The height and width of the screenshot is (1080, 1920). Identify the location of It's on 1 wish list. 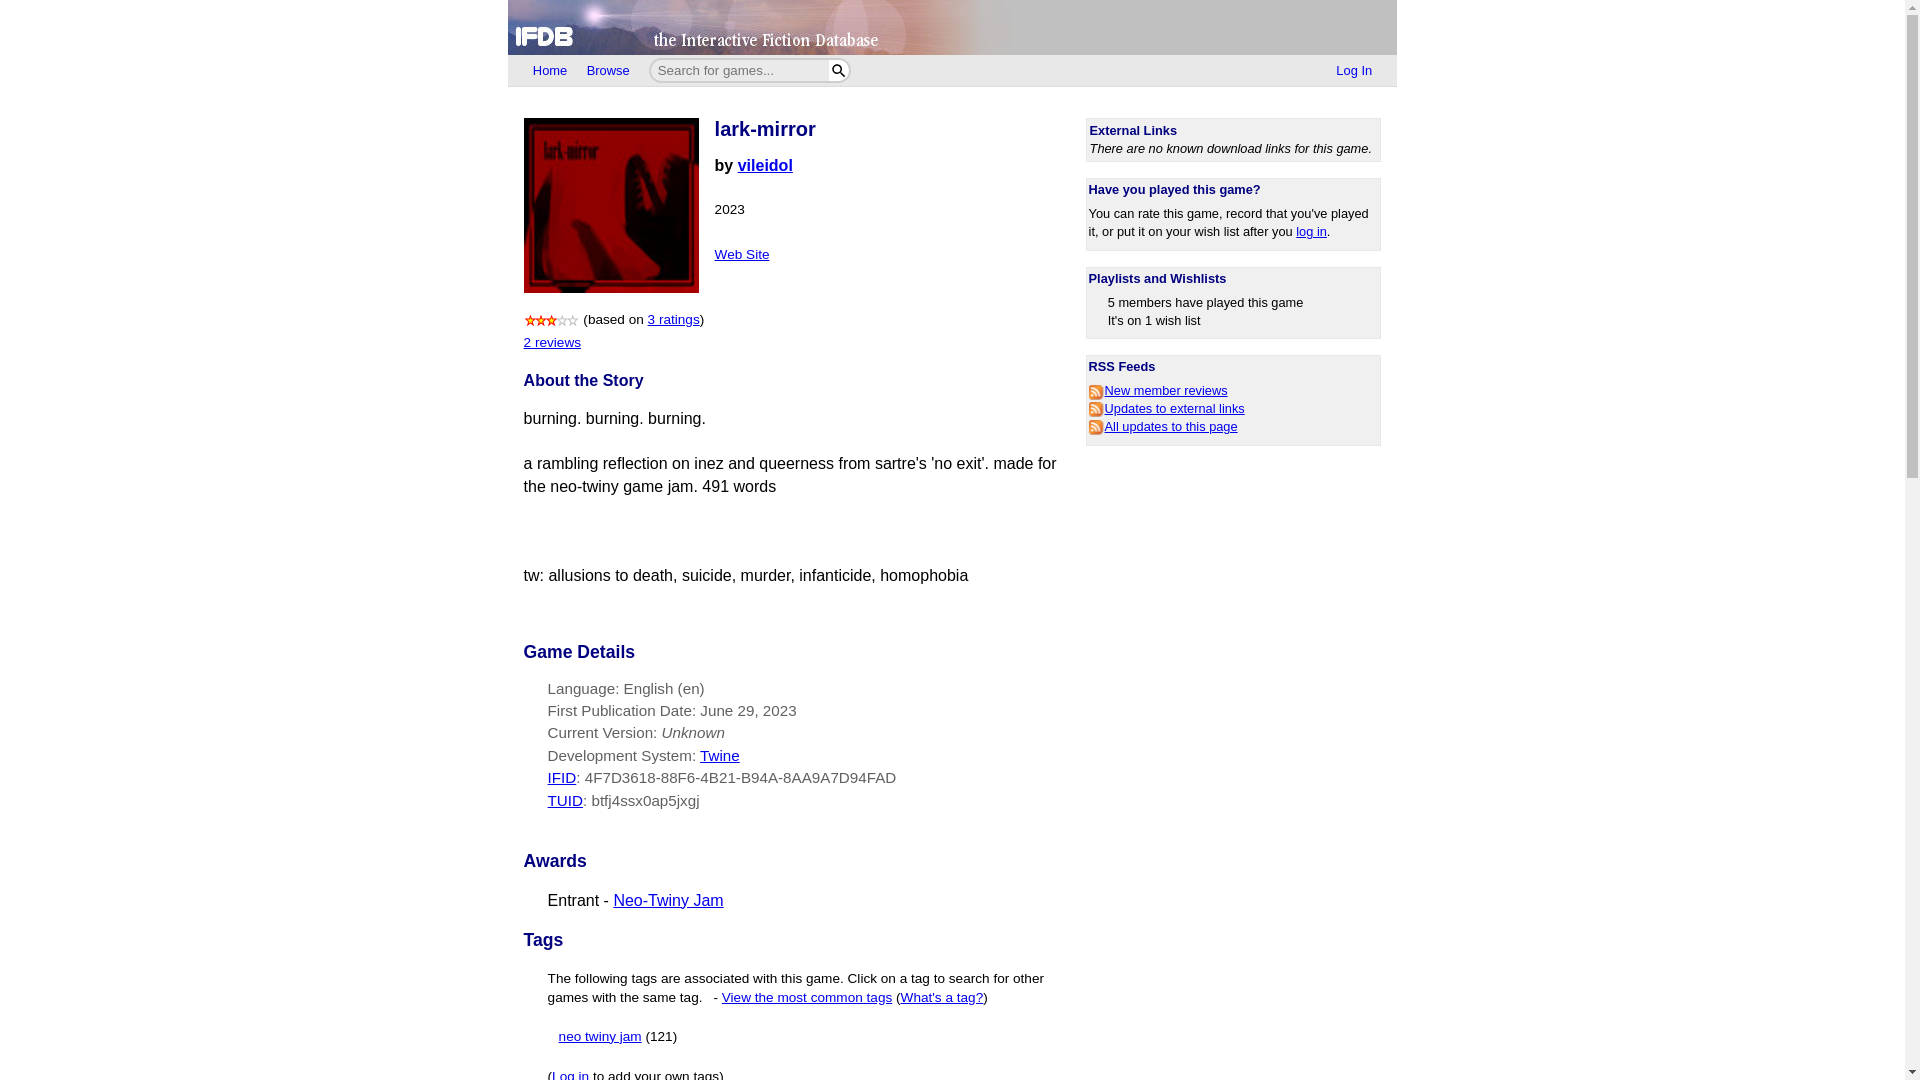
(1154, 320).